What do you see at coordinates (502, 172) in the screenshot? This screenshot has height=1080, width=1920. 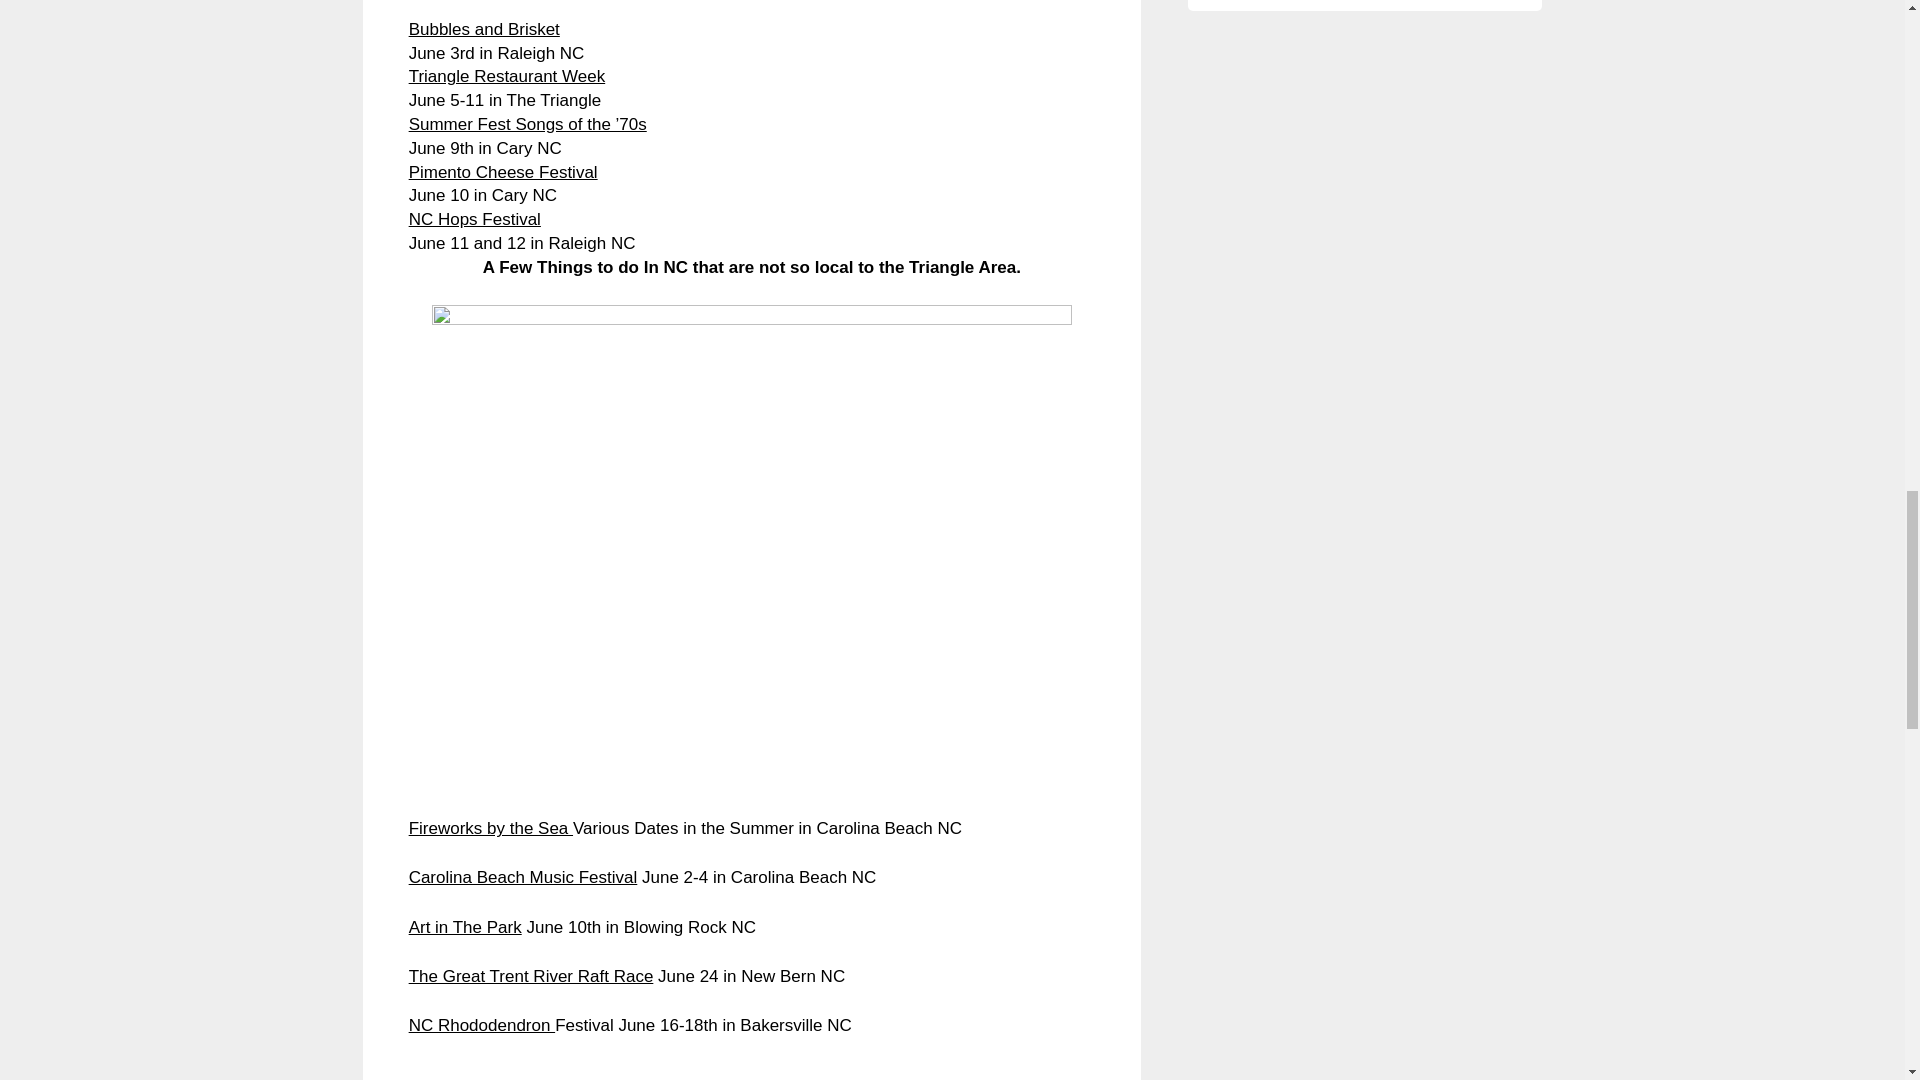 I see `Pimento Cheese Festival` at bounding box center [502, 172].